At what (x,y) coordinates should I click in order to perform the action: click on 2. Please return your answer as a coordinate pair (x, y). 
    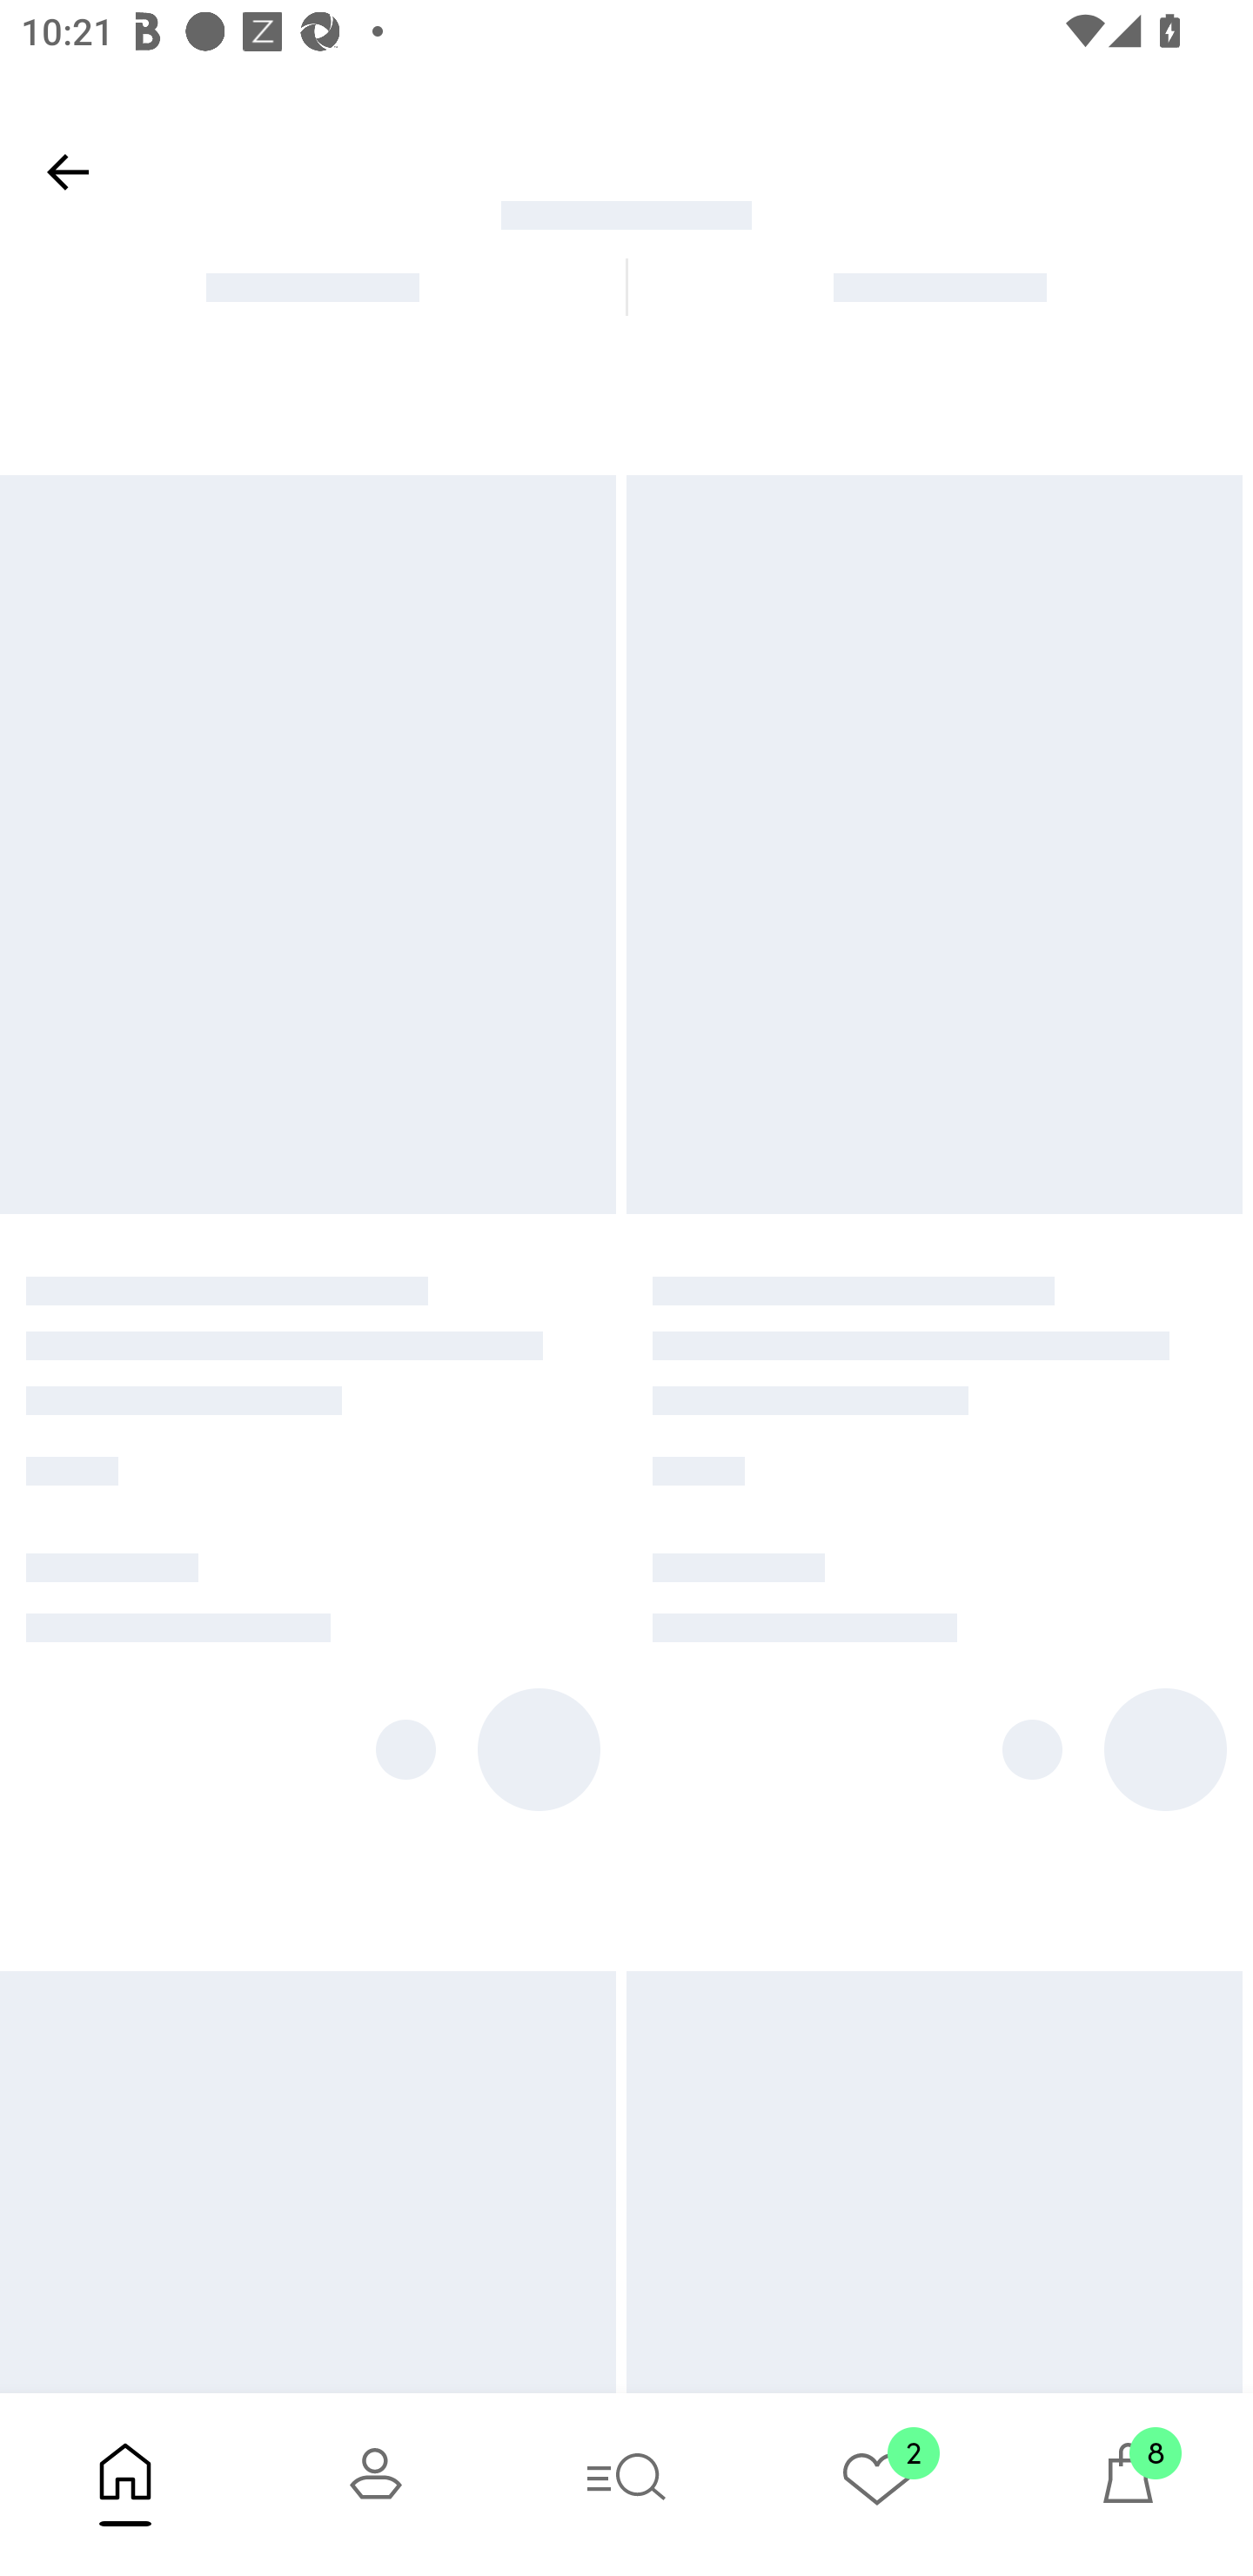
    Looking at the image, I should click on (877, 2484).